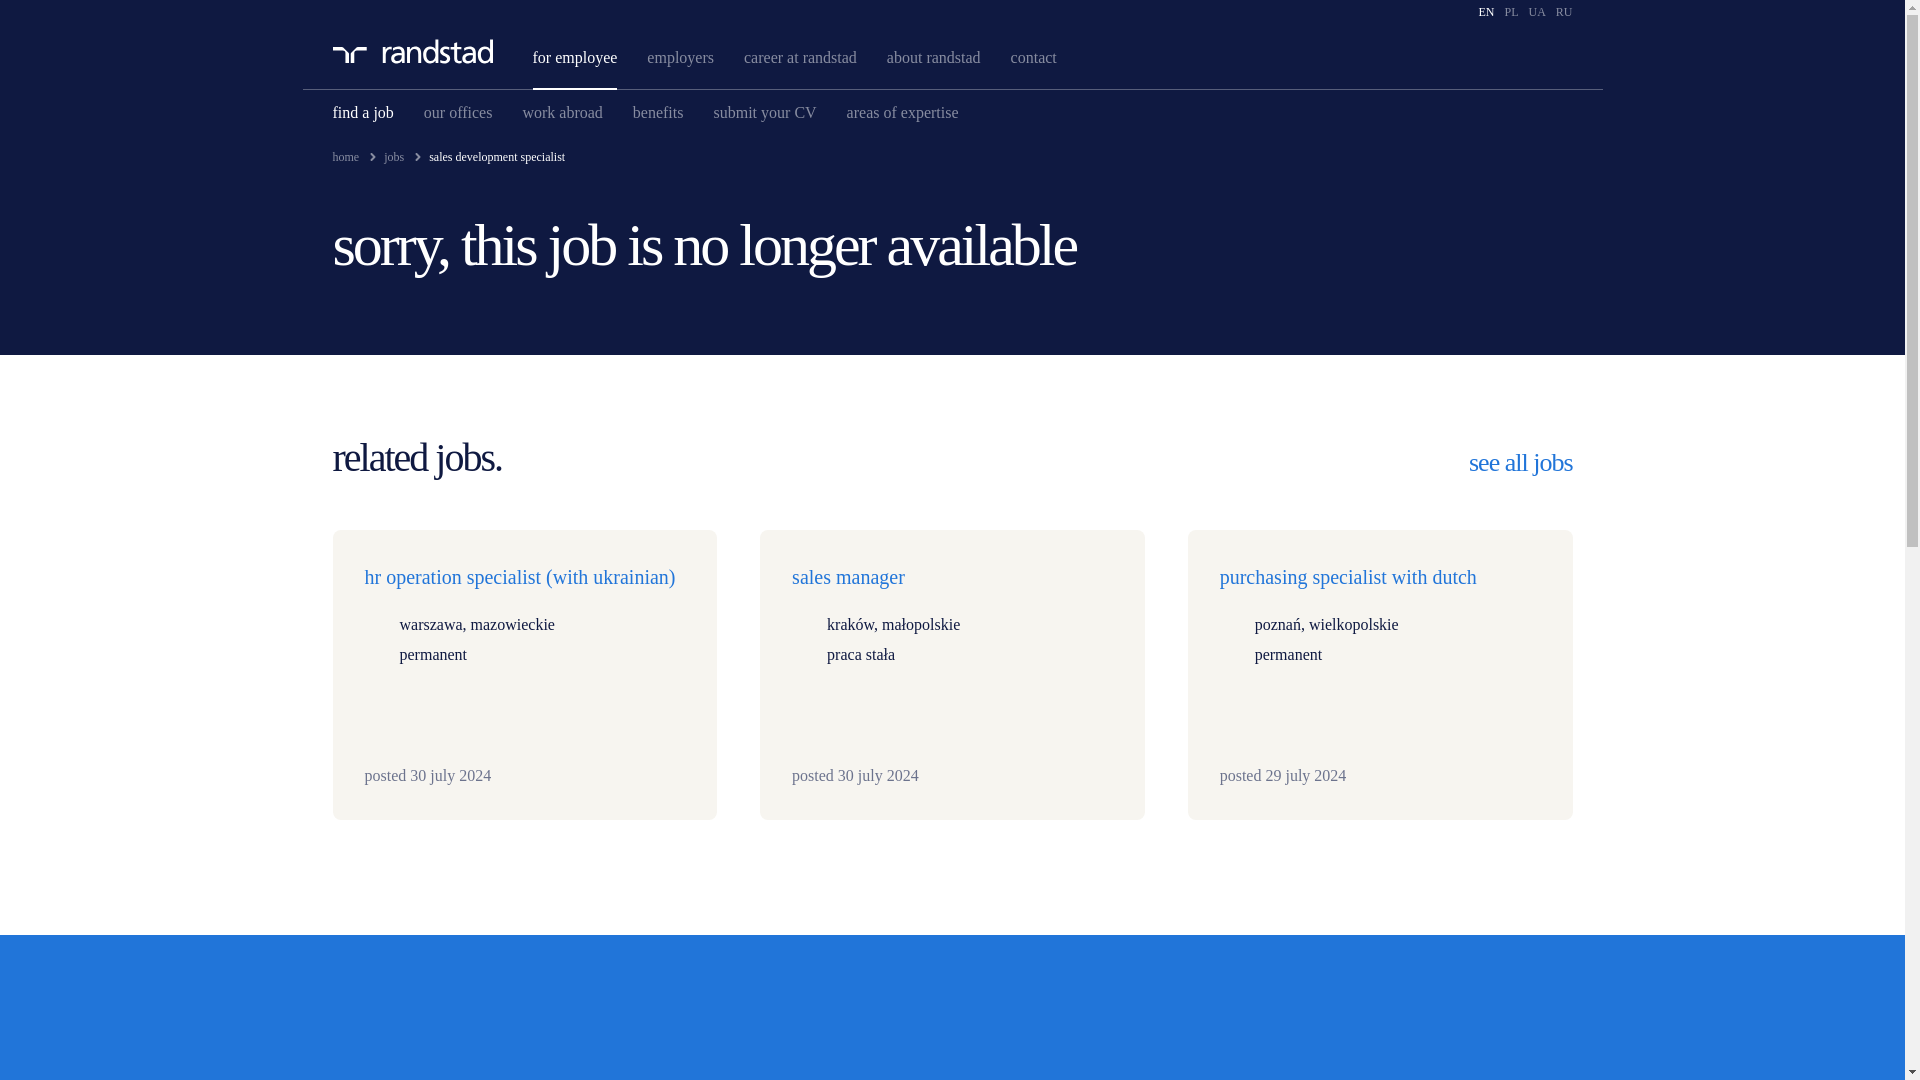 The height and width of the screenshot is (1080, 1920). I want to click on UA, so click(1536, 12).